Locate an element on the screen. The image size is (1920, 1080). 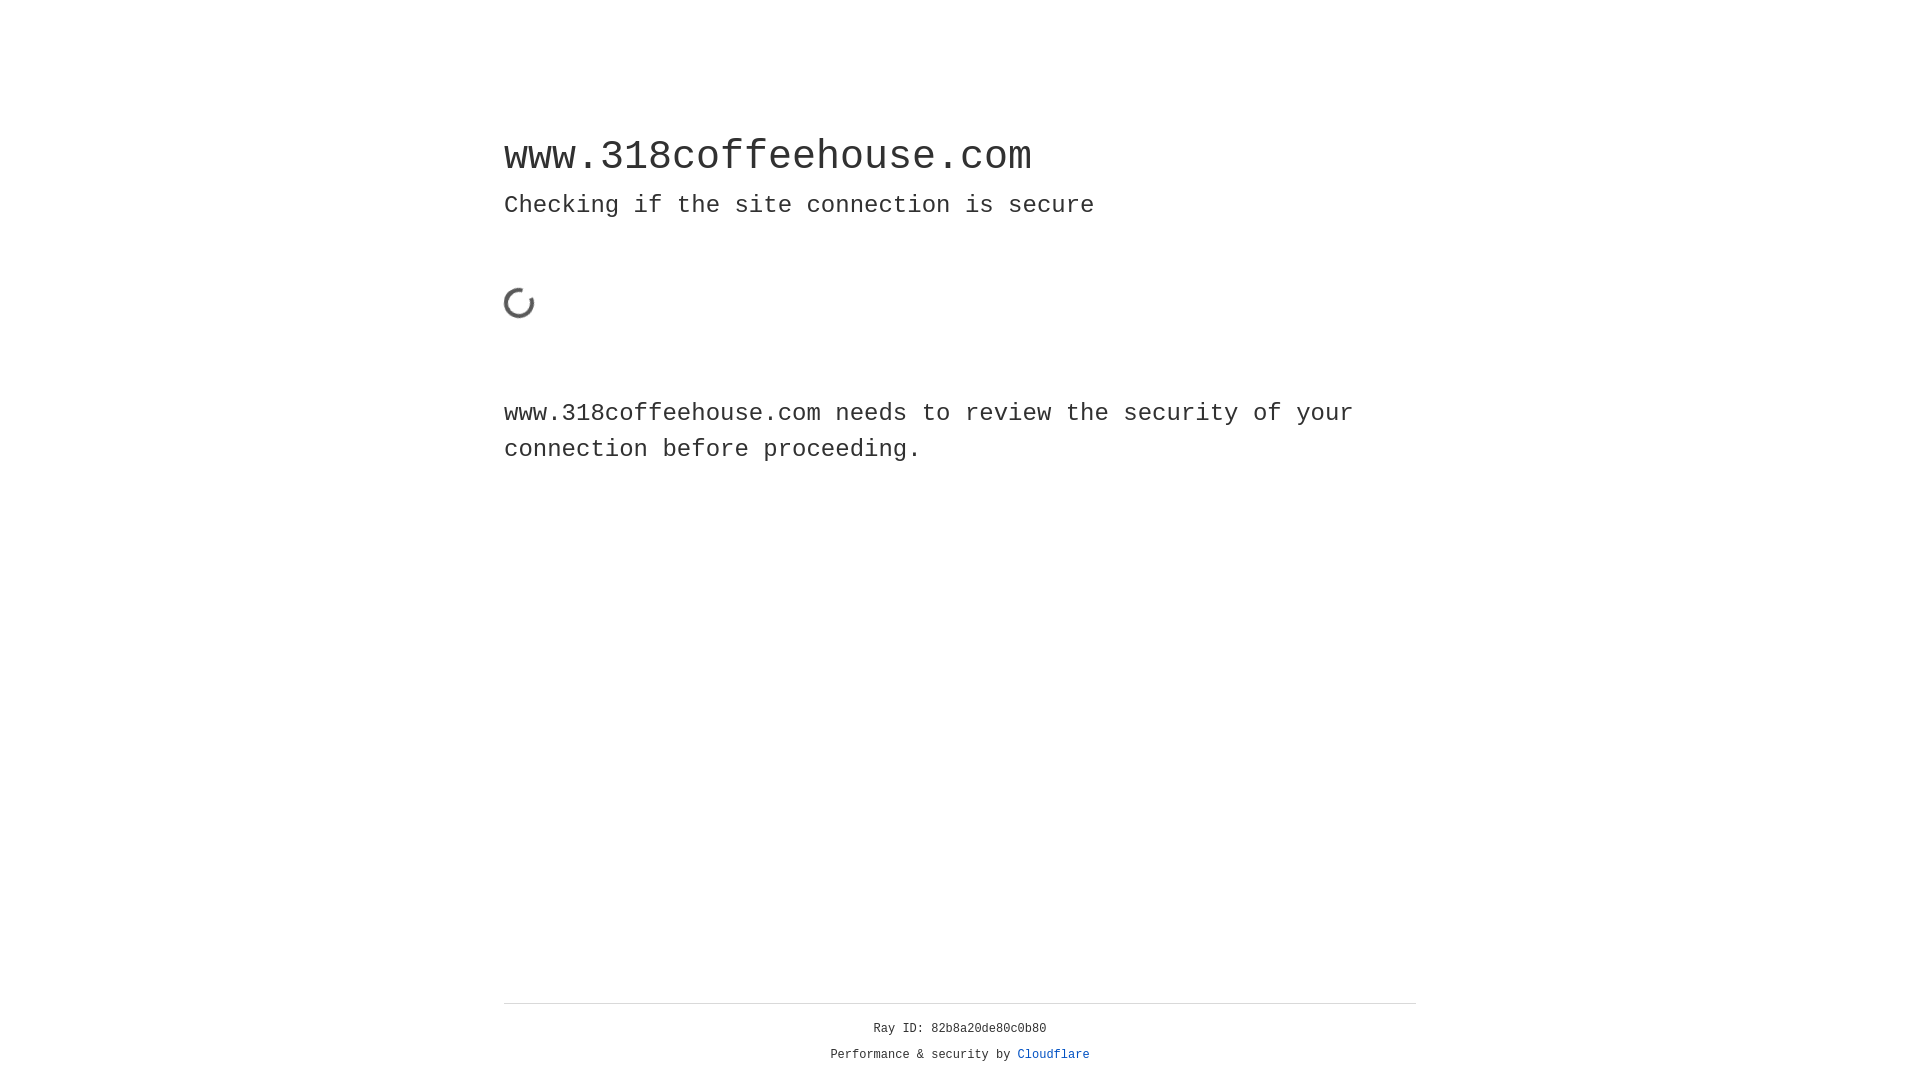
Cloudflare is located at coordinates (1054, 1055).